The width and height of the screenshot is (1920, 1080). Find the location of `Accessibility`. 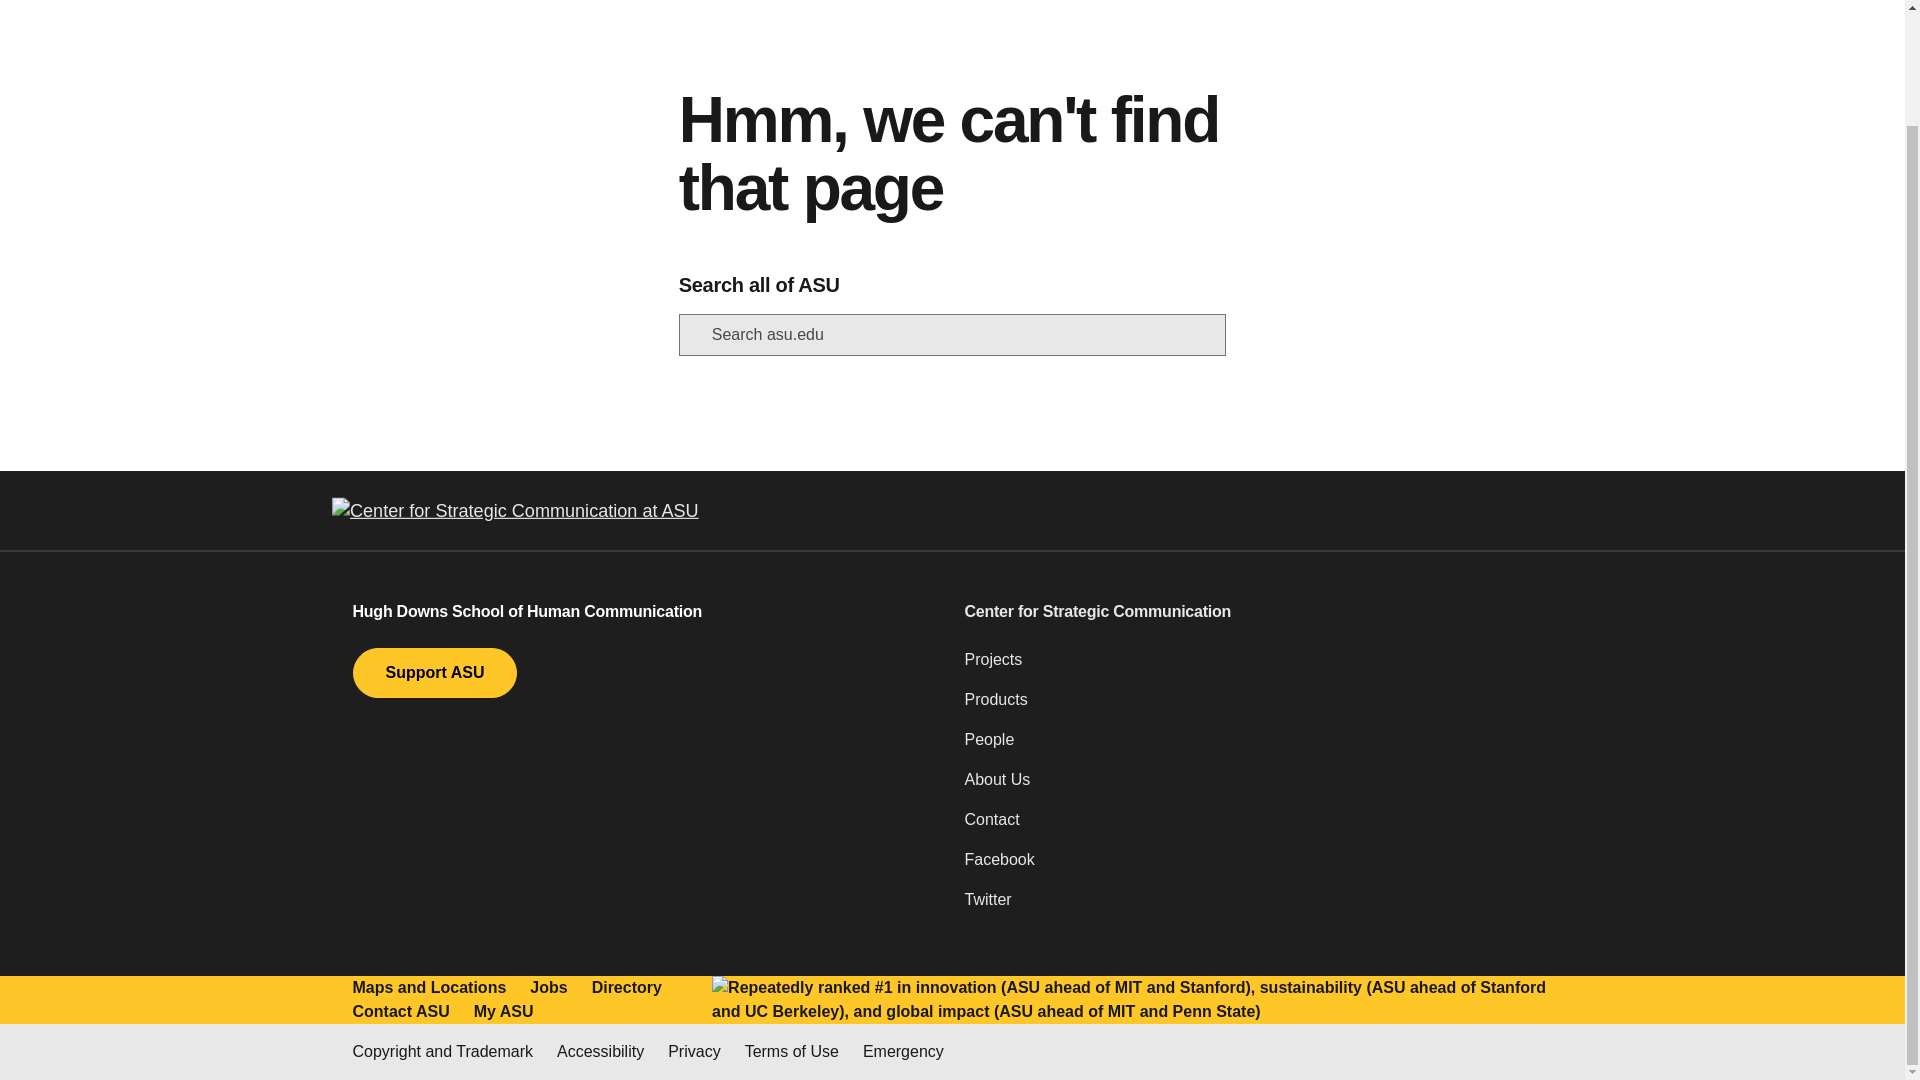

Accessibility is located at coordinates (600, 1052).